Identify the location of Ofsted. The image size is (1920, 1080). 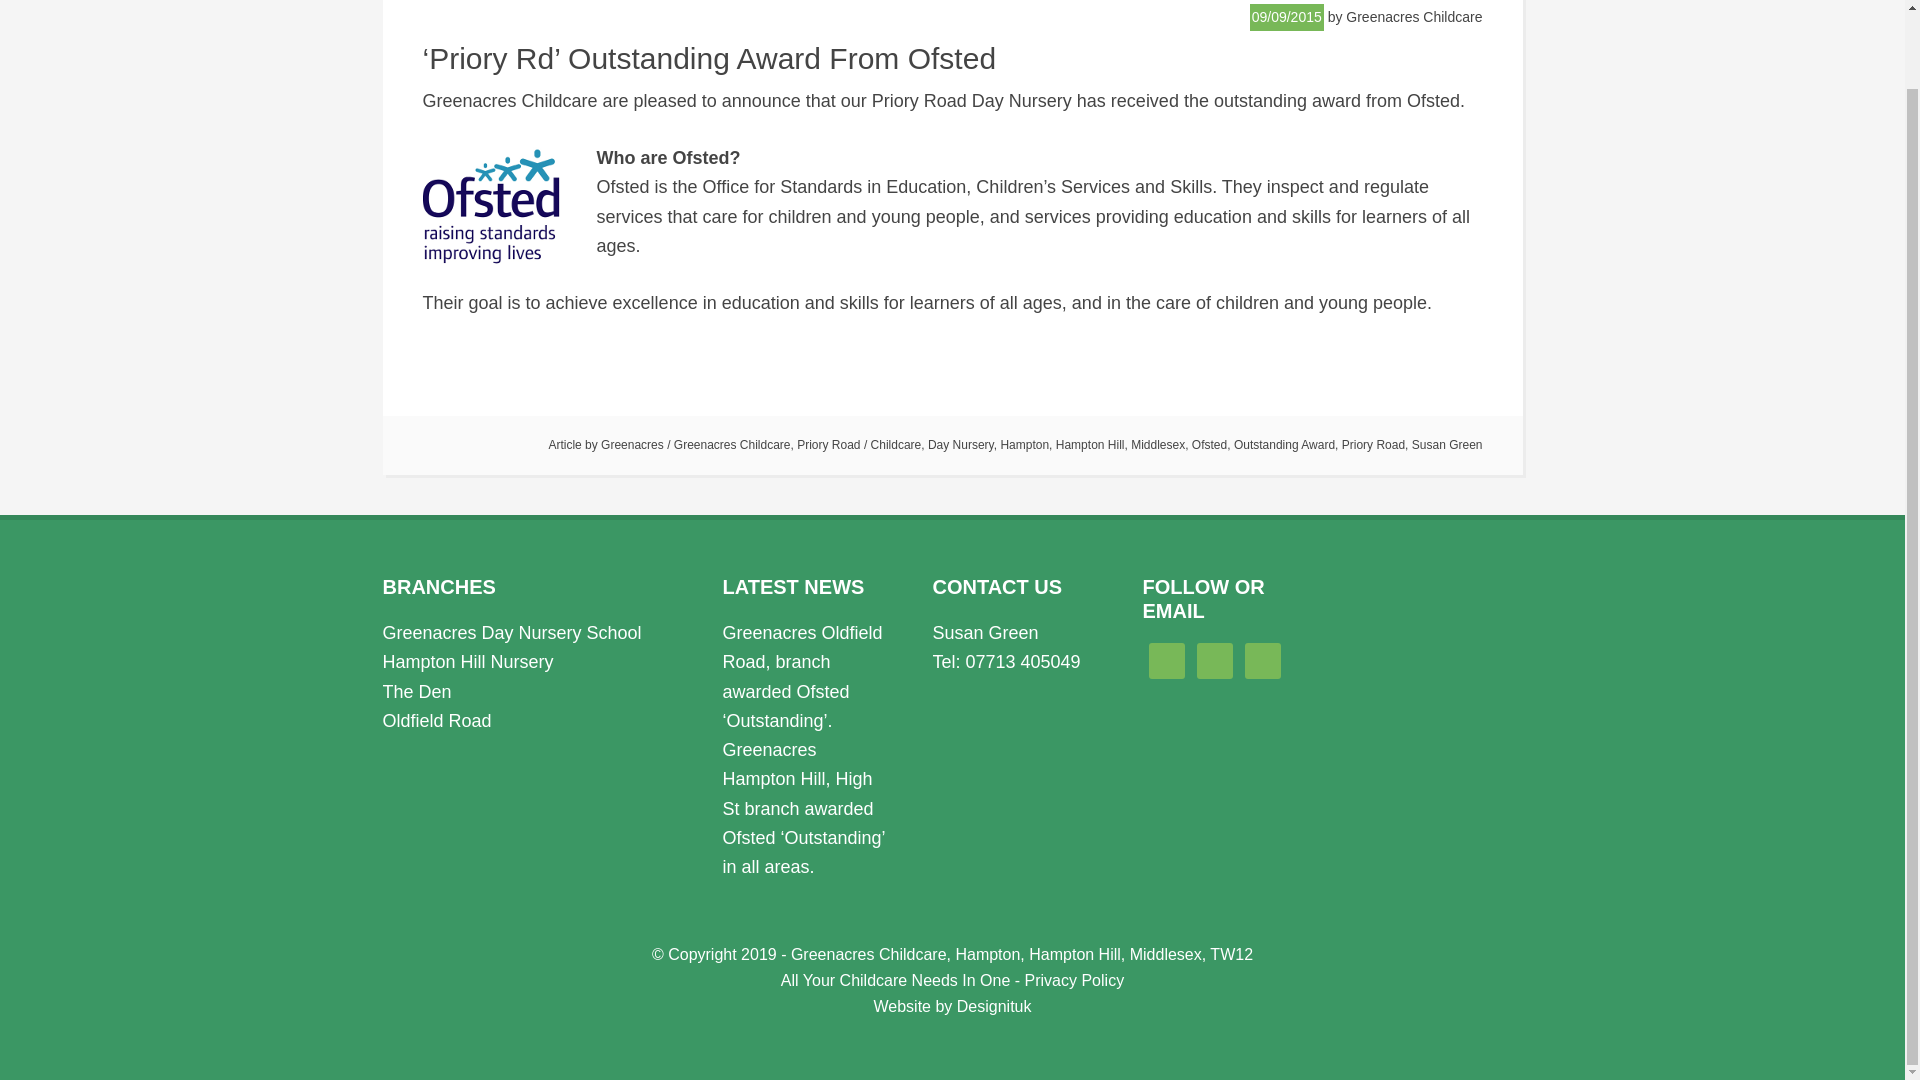
(1209, 445).